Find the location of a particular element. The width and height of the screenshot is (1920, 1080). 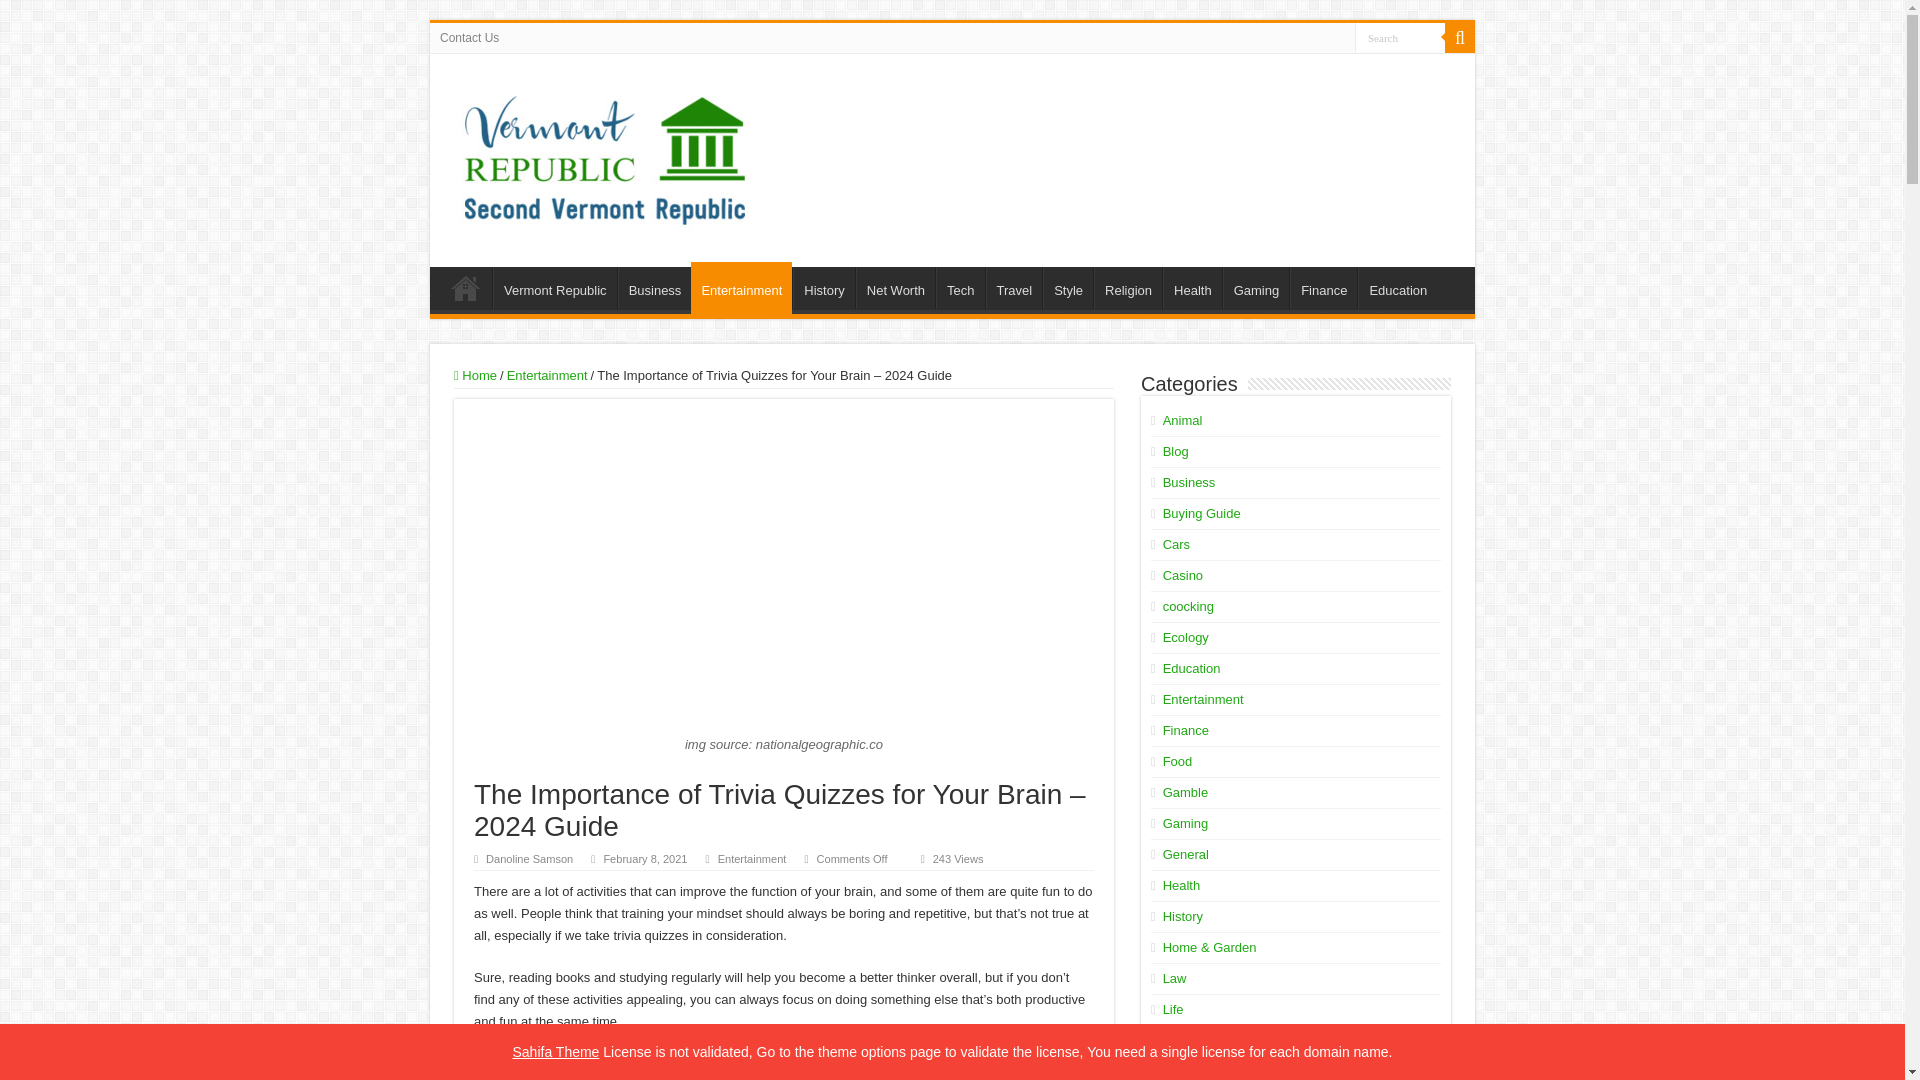

Health is located at coordinates (1192, 287).